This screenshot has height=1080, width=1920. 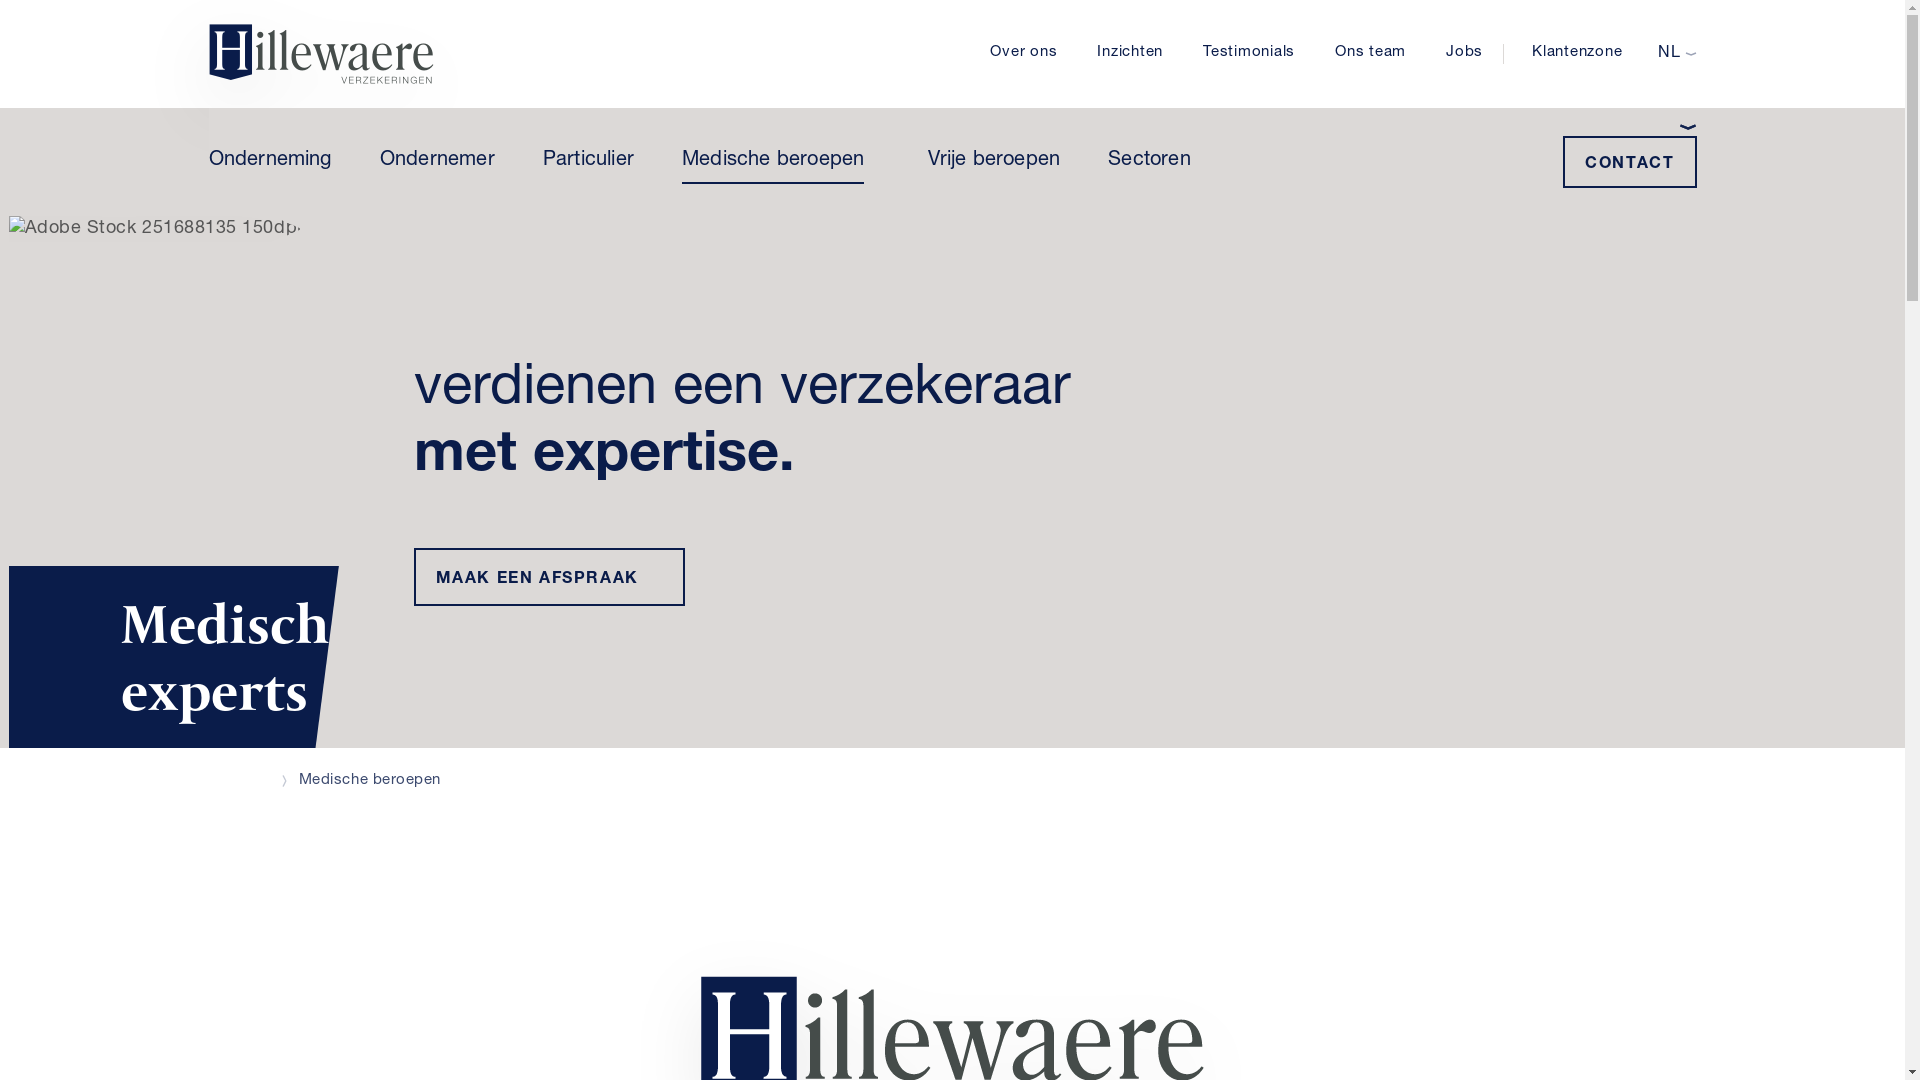 What do you see at coordinates (1370, 54) in the screenshot?
I see `Ons team` at bounding box center [1370, 54].